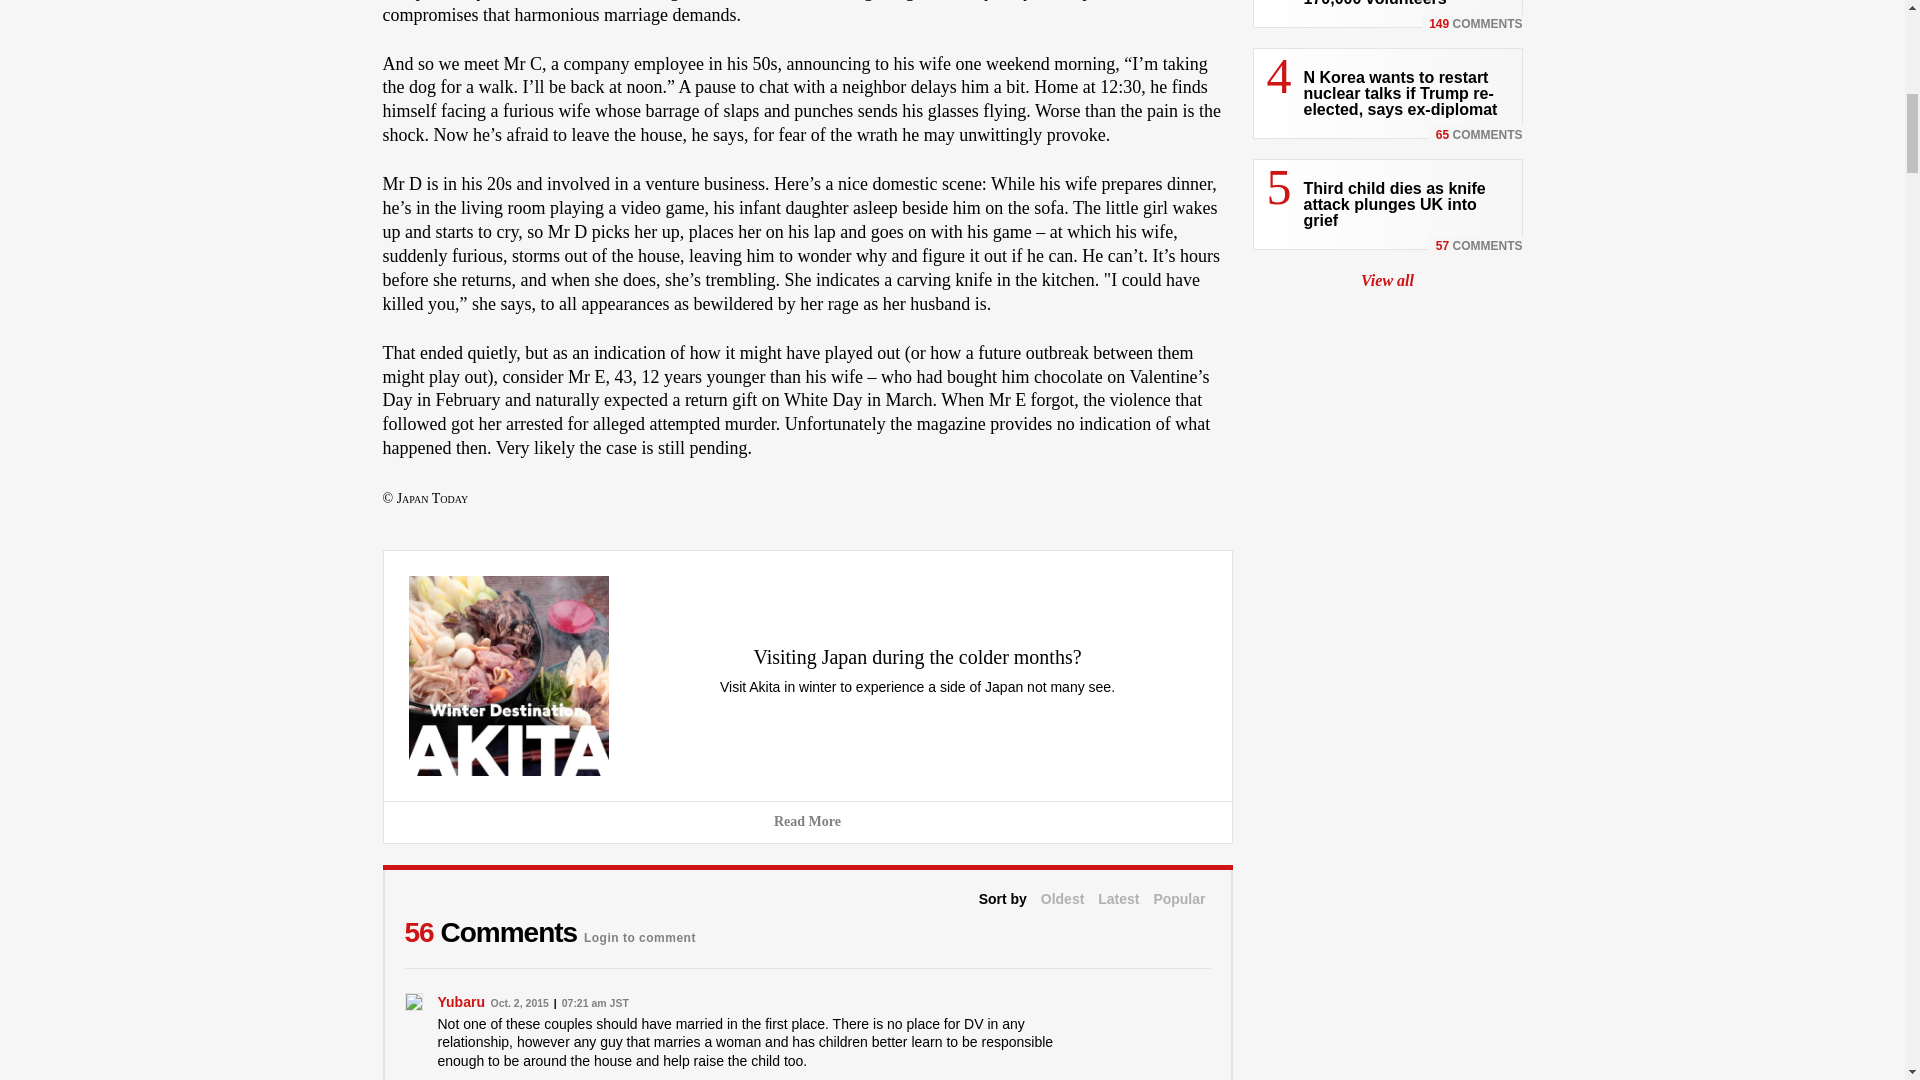 This screenshot has height=1080, width=1920. What do you see at coordinates (1062, 899) in the screenshot?
I see `Oldest` at bounding box center [1062, 899].